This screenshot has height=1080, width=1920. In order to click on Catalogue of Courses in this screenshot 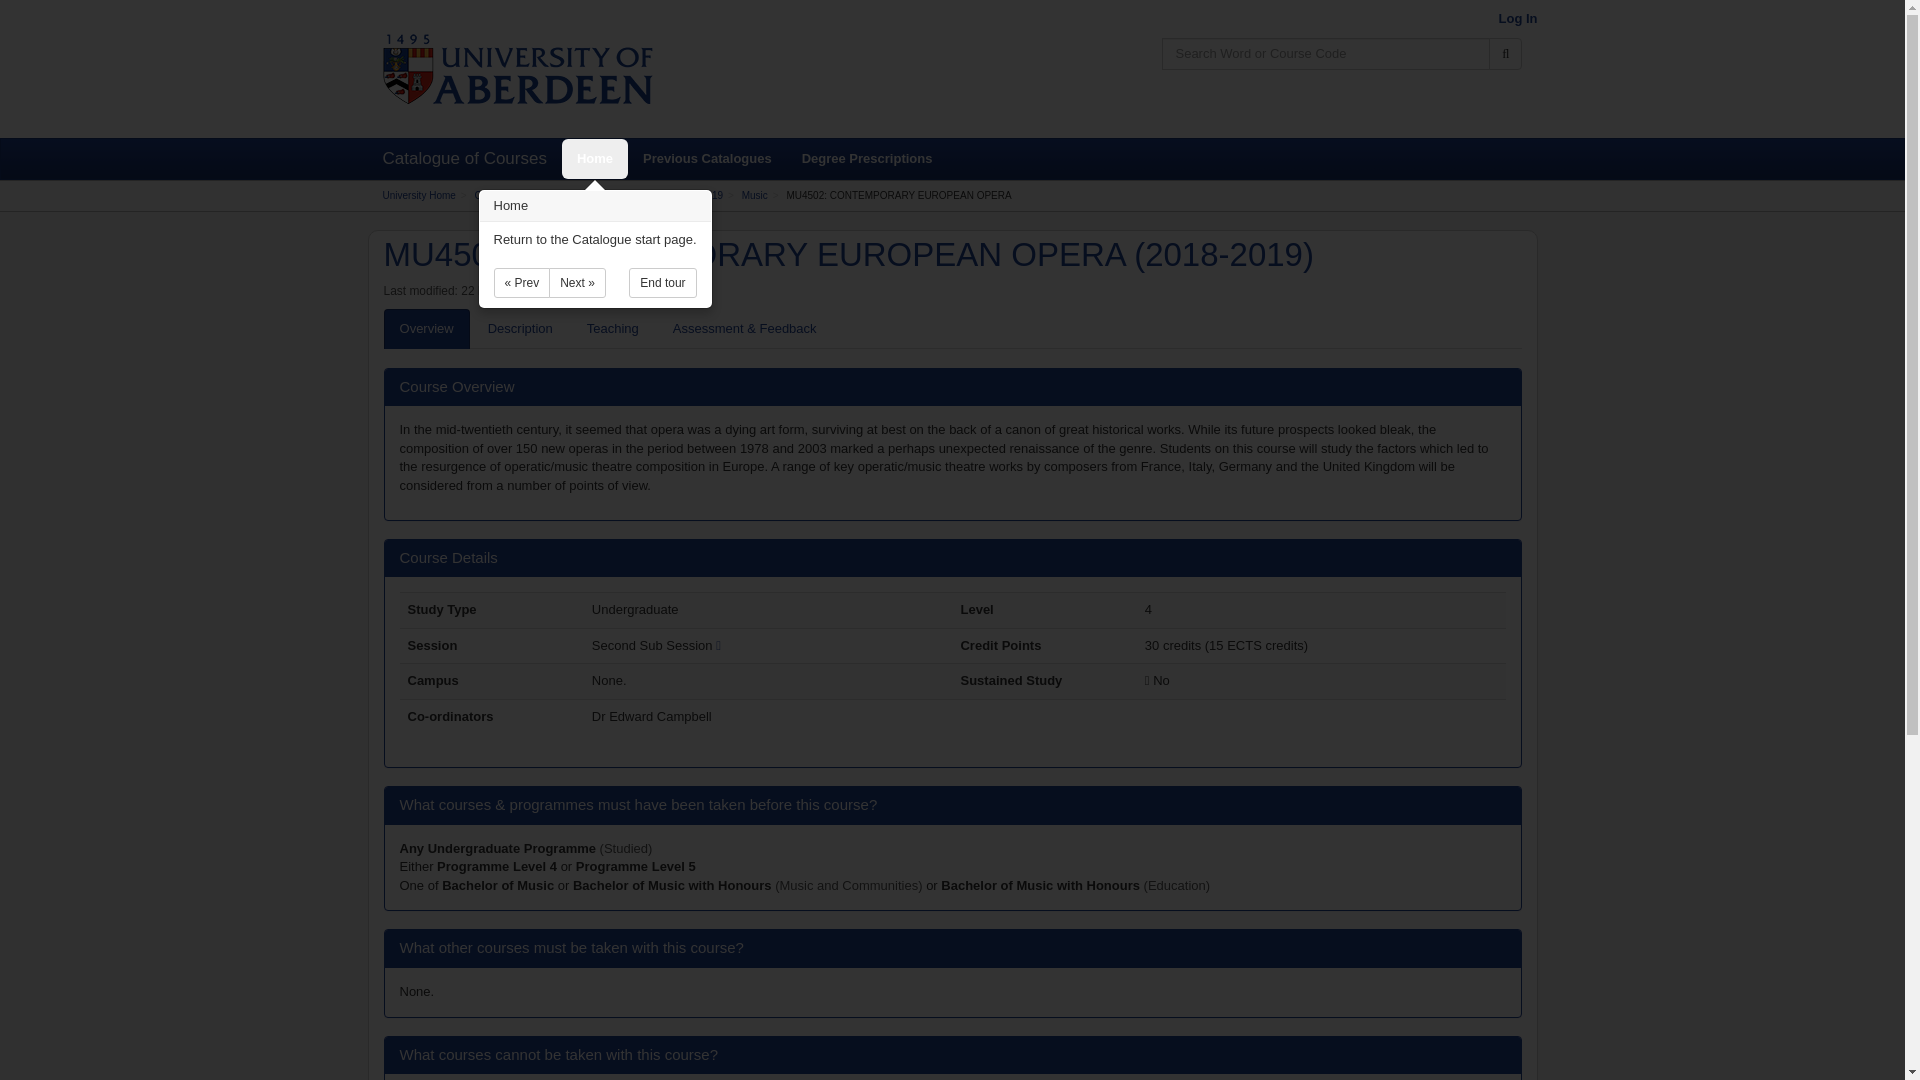, I will do `click(522, 195)`.